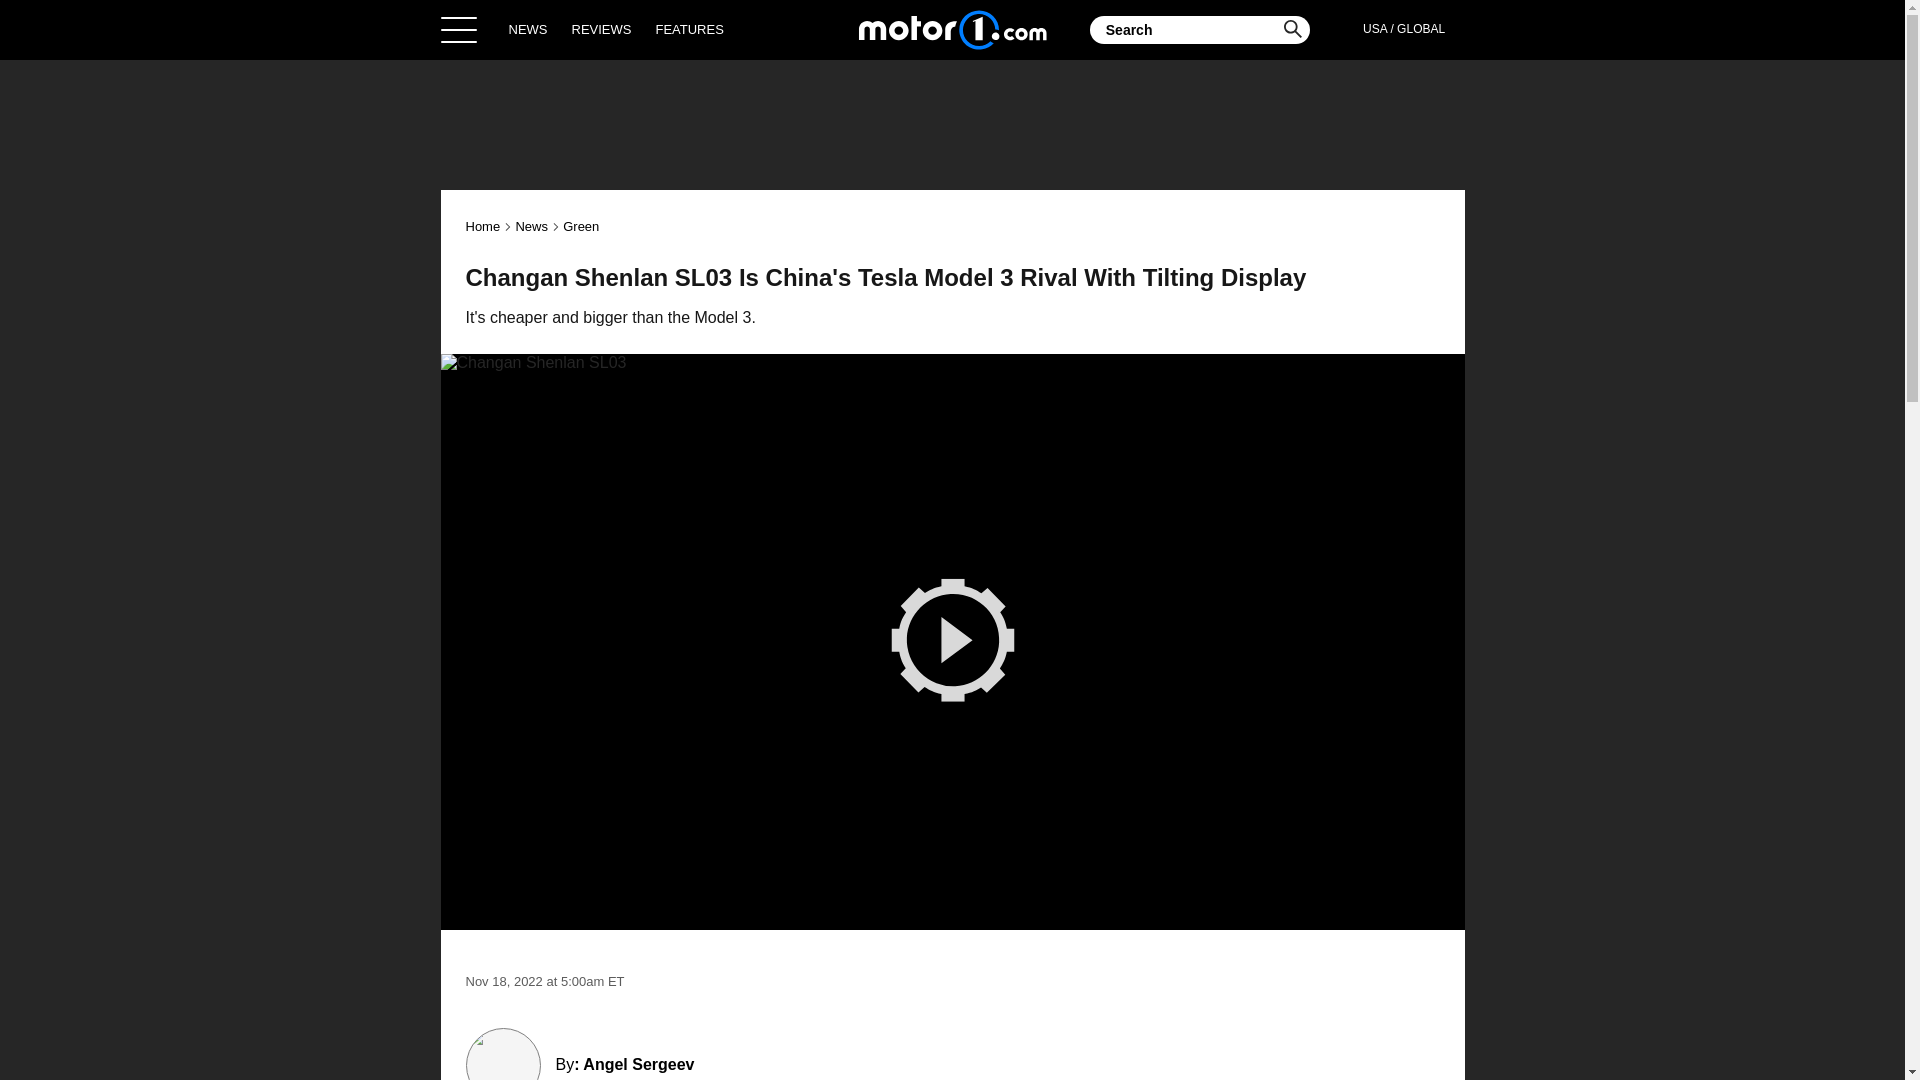 The width and height of the screenshot is (1920, 1080). What do you see at coordinates (952, 29) in the screenshot?
I see `Home` at bounding box center [952, 29].